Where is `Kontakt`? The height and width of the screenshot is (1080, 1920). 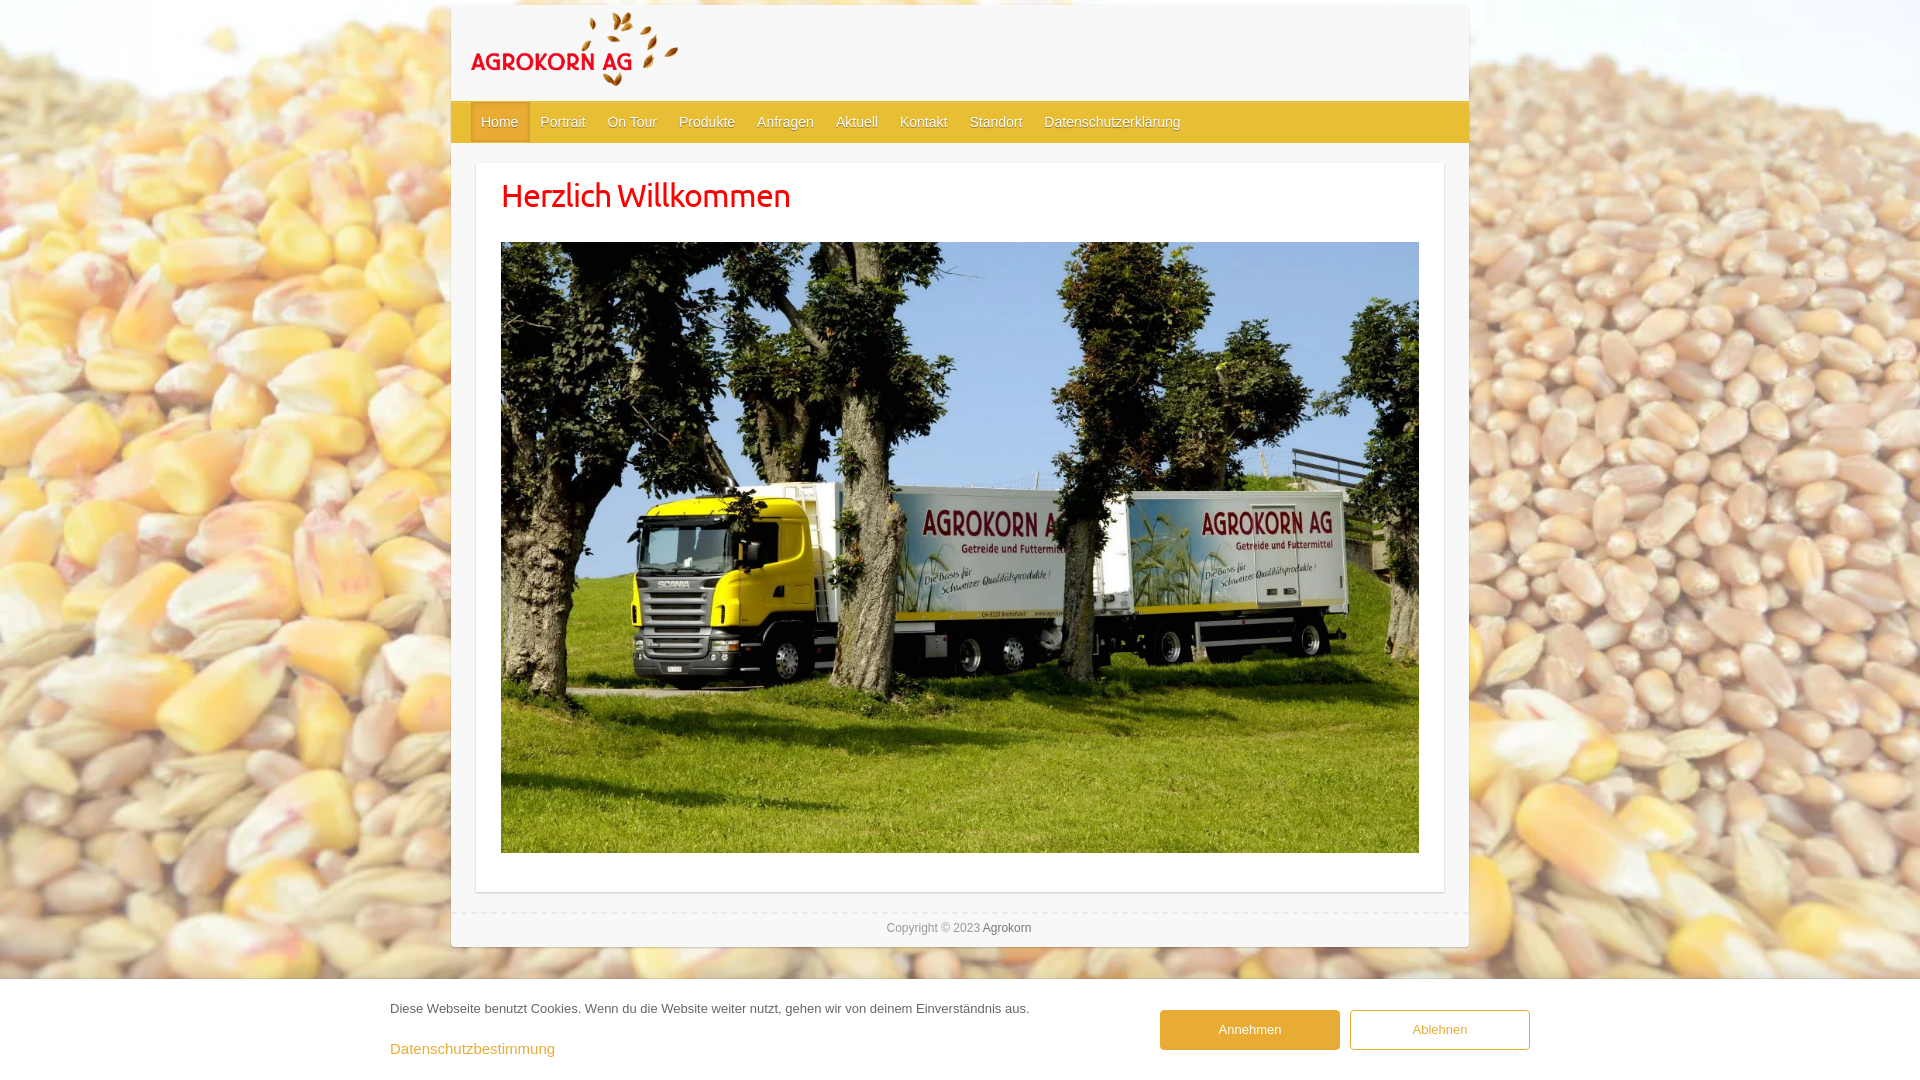 Kontakt is located at coordinates (924, 122).